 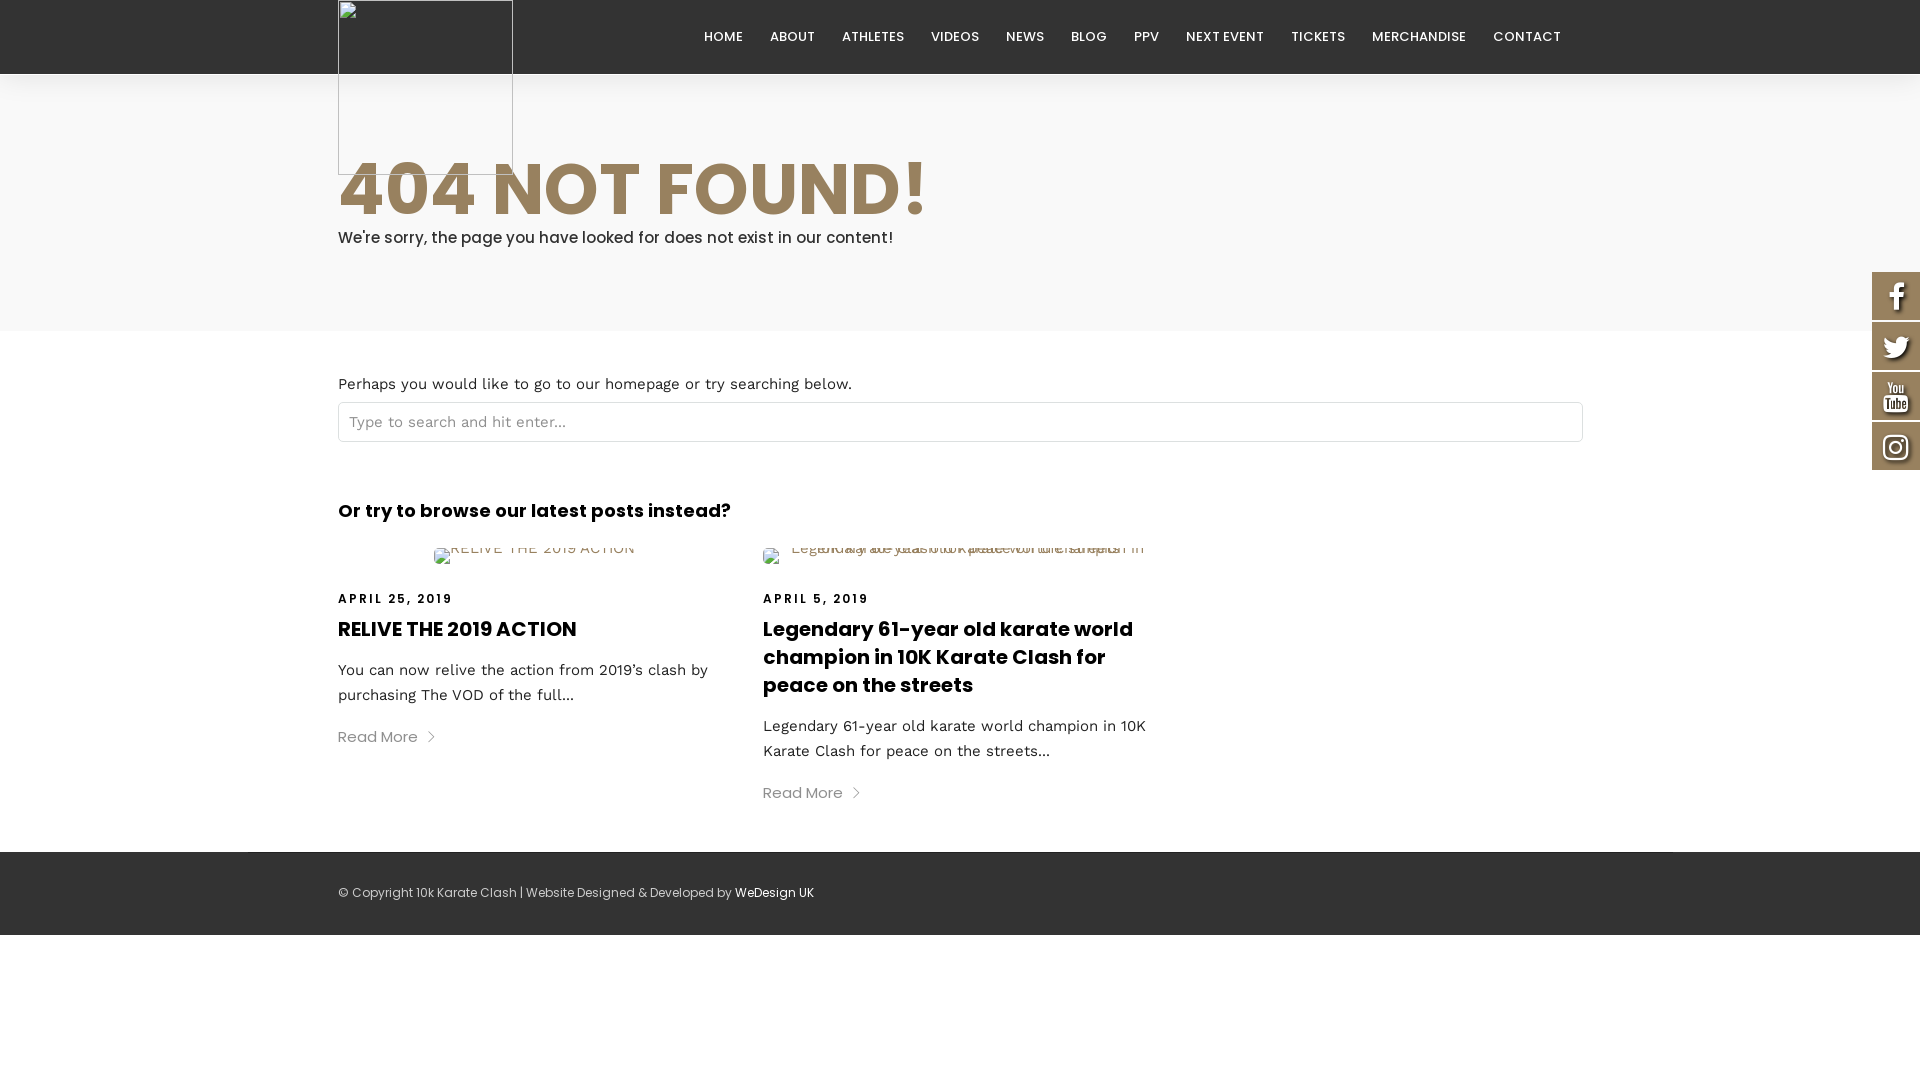 I want to click on TICKETS, so click(x=1326, y=37).